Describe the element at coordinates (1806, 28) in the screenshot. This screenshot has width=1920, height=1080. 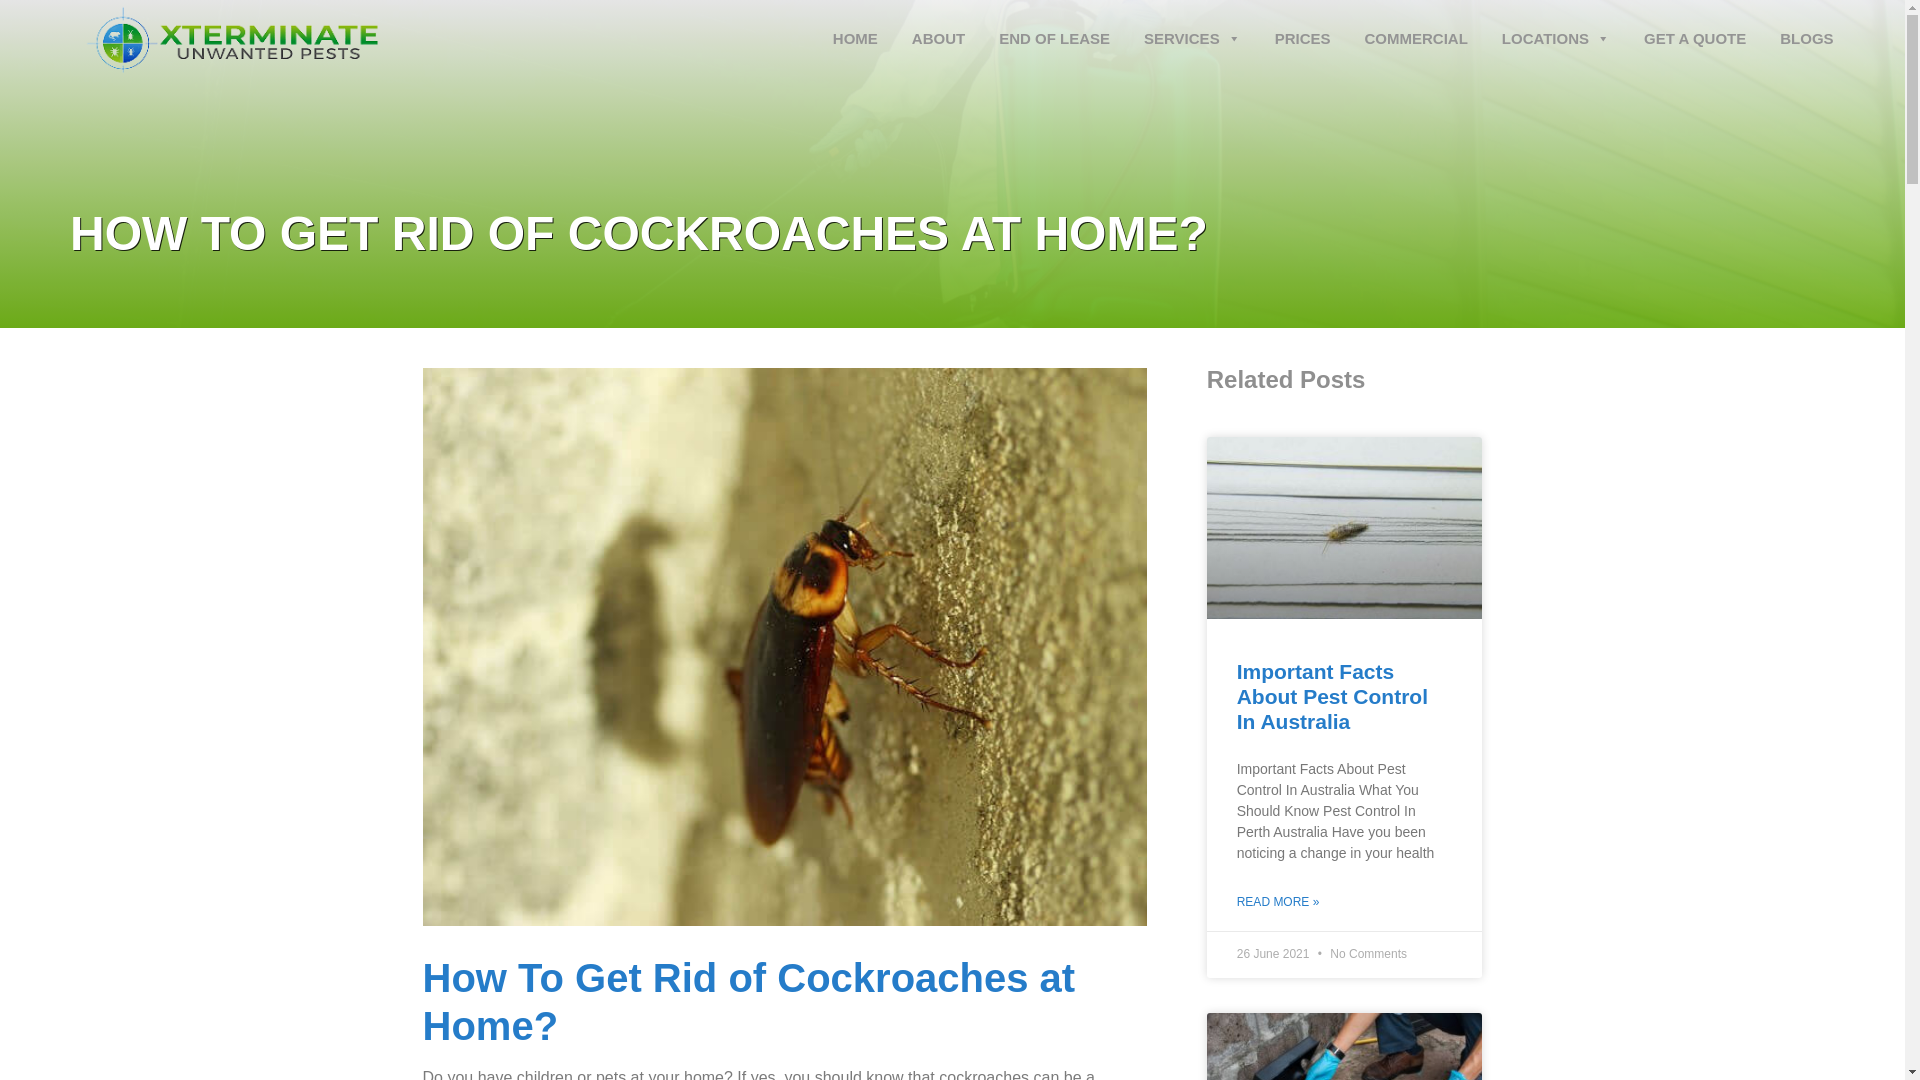
I see `BLOGS` at that location.